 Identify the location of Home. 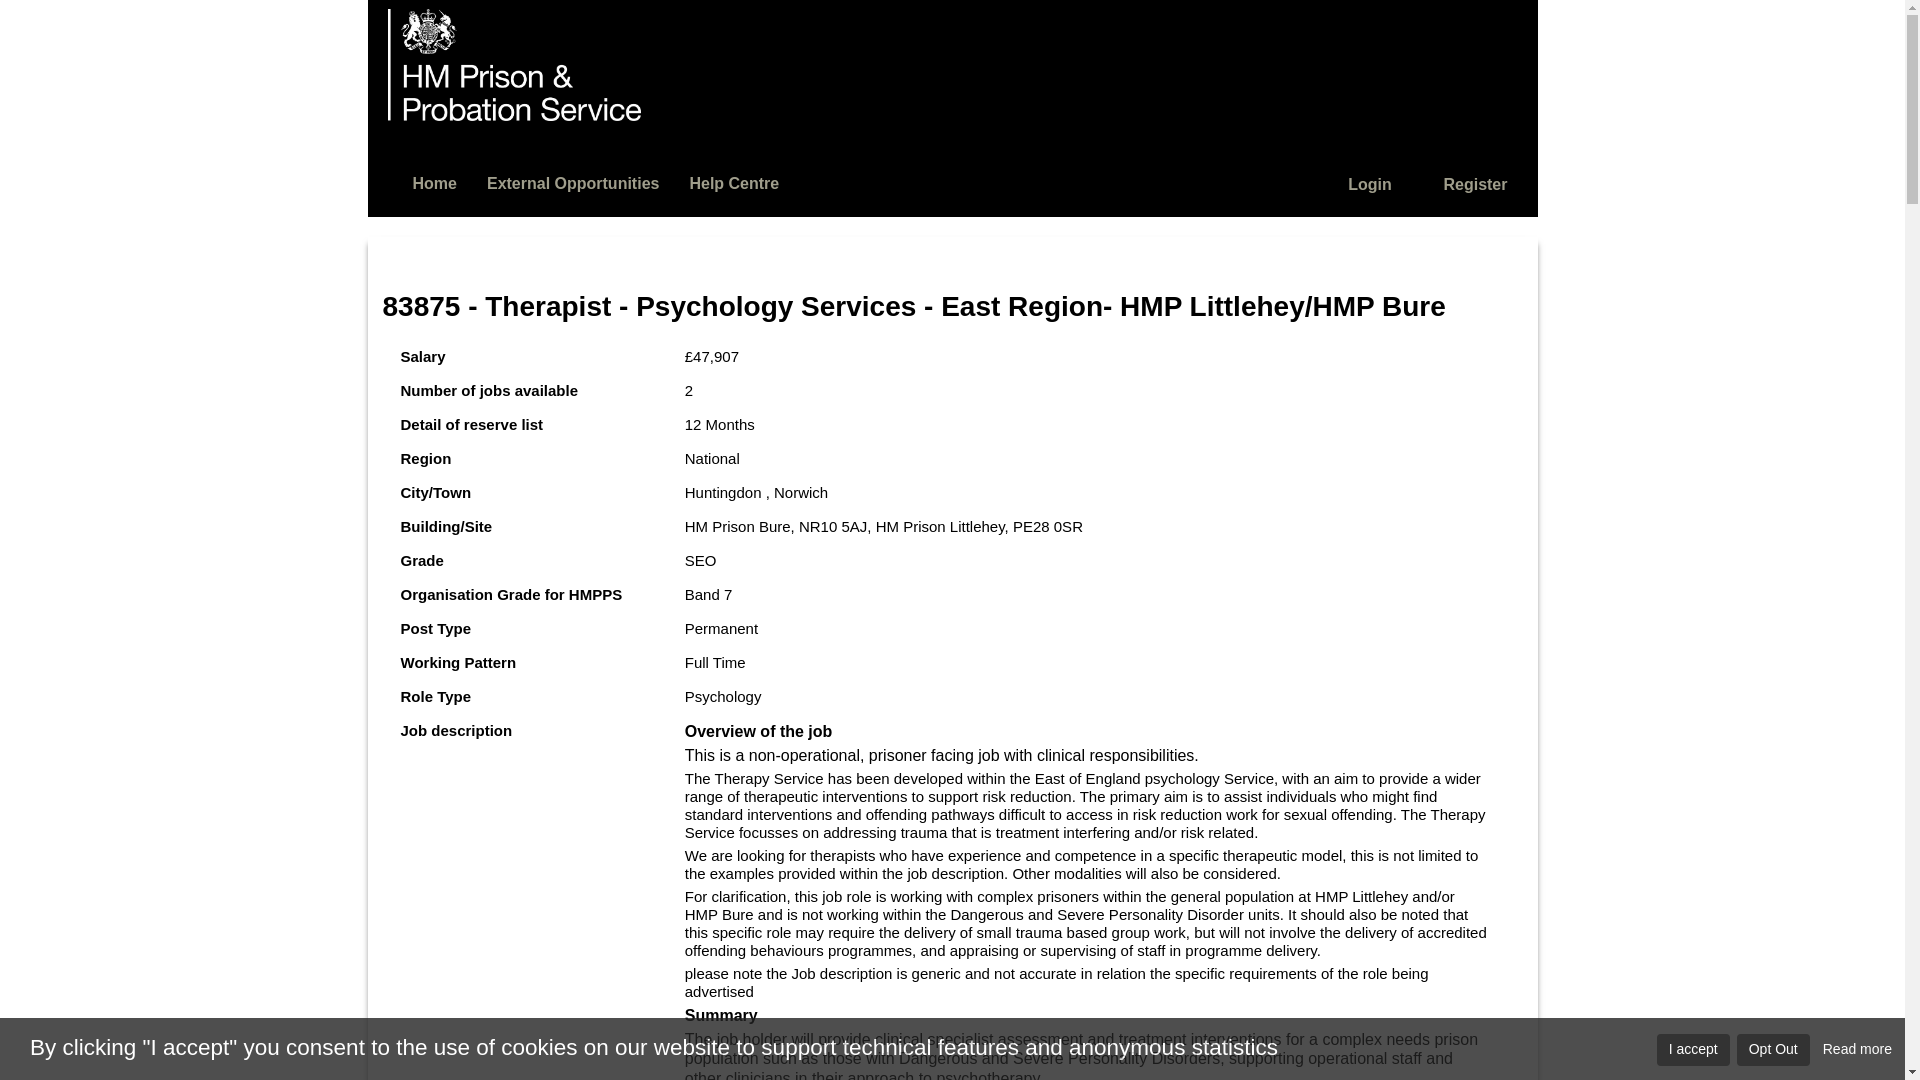
(434, 182).